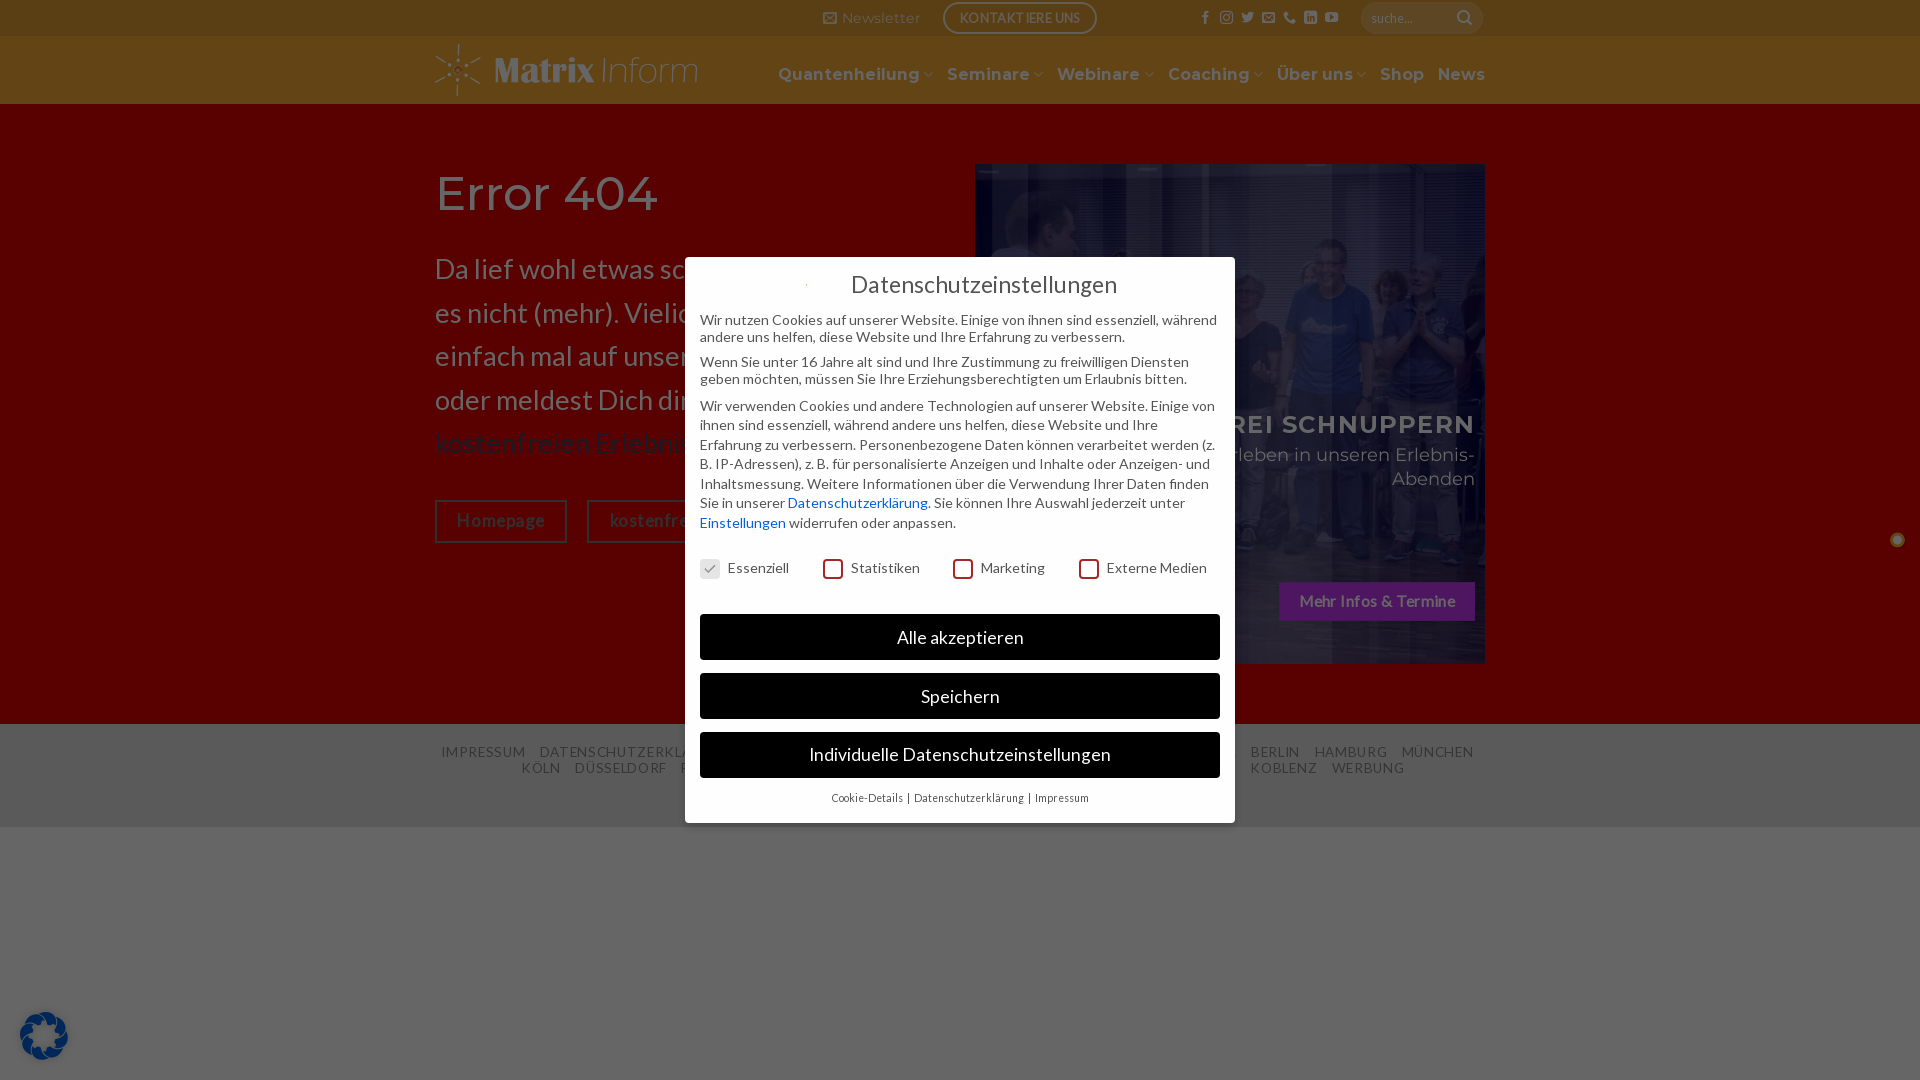 The height and width of the screenshot is (1080, 1920). What do you see at coordinates (986, 752) in the screenshot?
I see `MATRIX-INFORM MARKE` at bounding box center [986, 752].